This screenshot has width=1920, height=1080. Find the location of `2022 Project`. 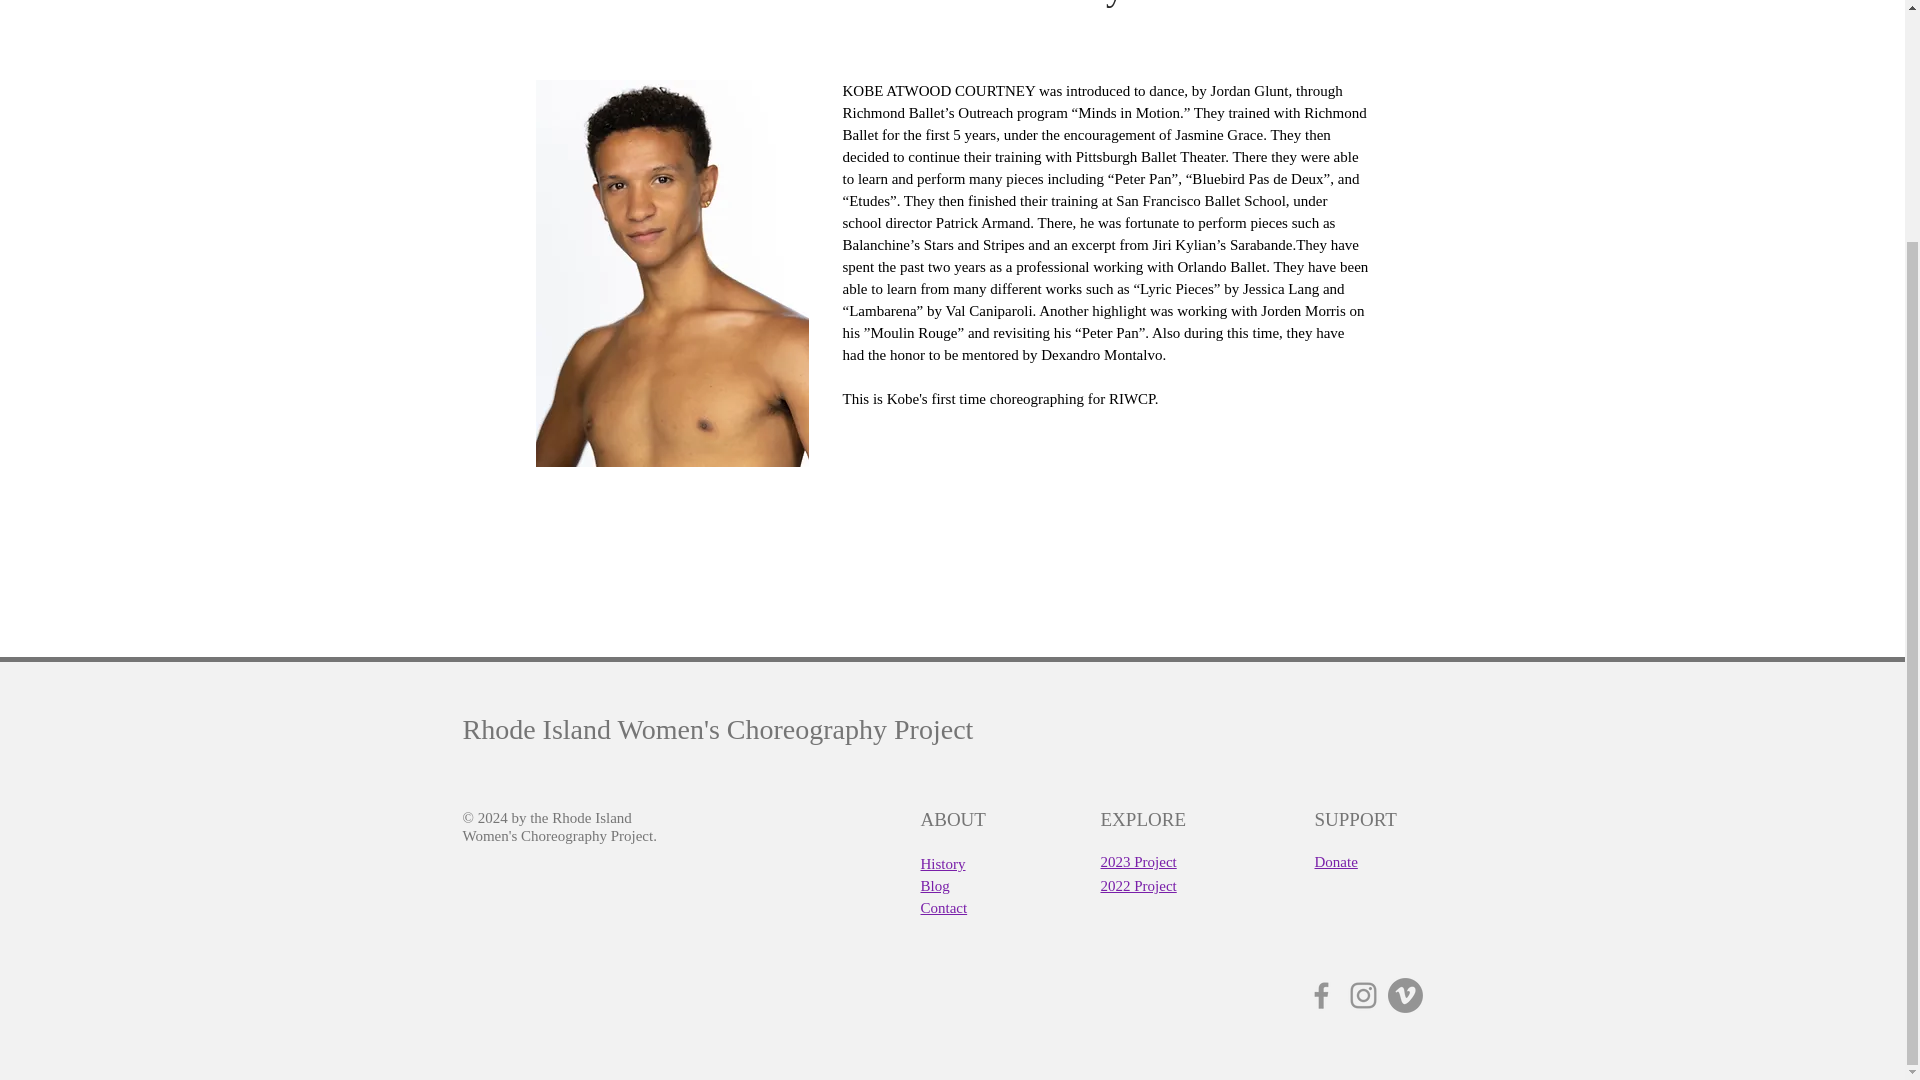

2022 Project is located at coordinates (1138, 885).